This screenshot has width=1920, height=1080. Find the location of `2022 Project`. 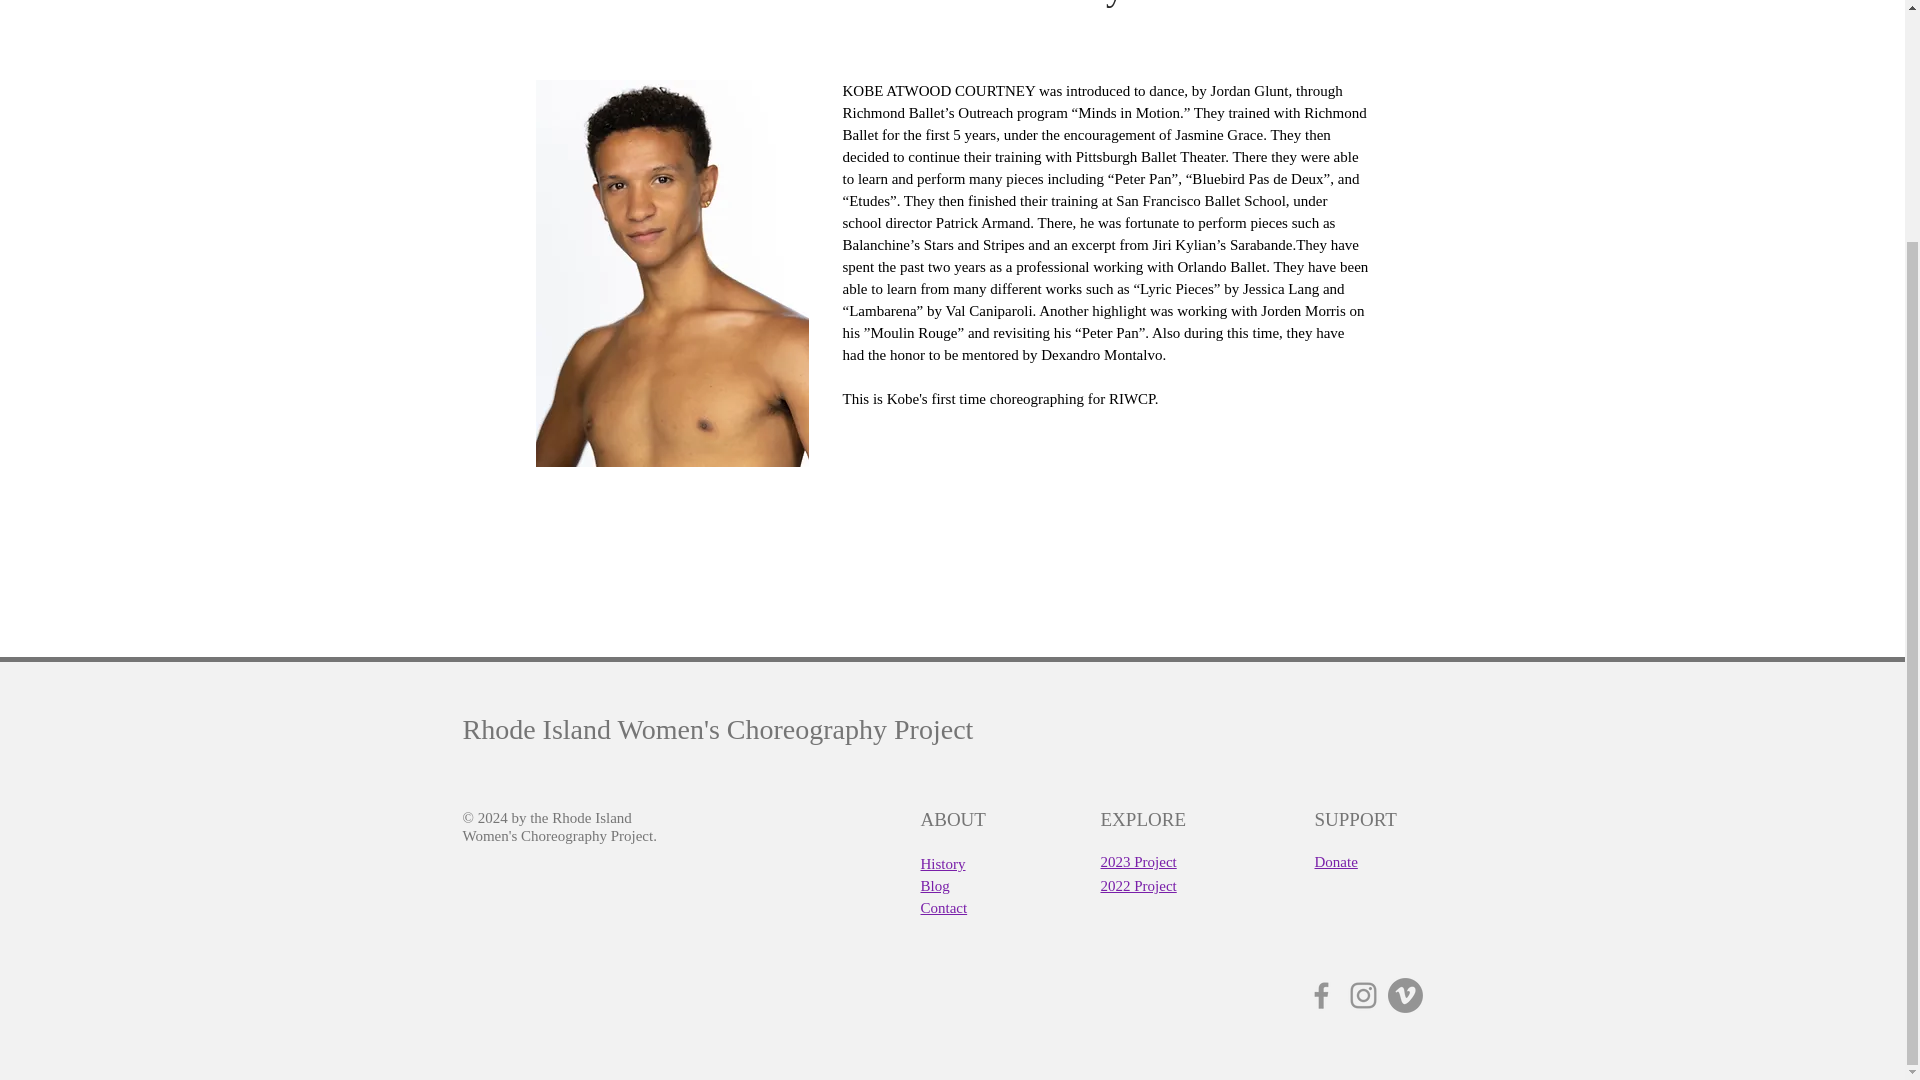

2022 Project is located at coordinates (1138, 885).